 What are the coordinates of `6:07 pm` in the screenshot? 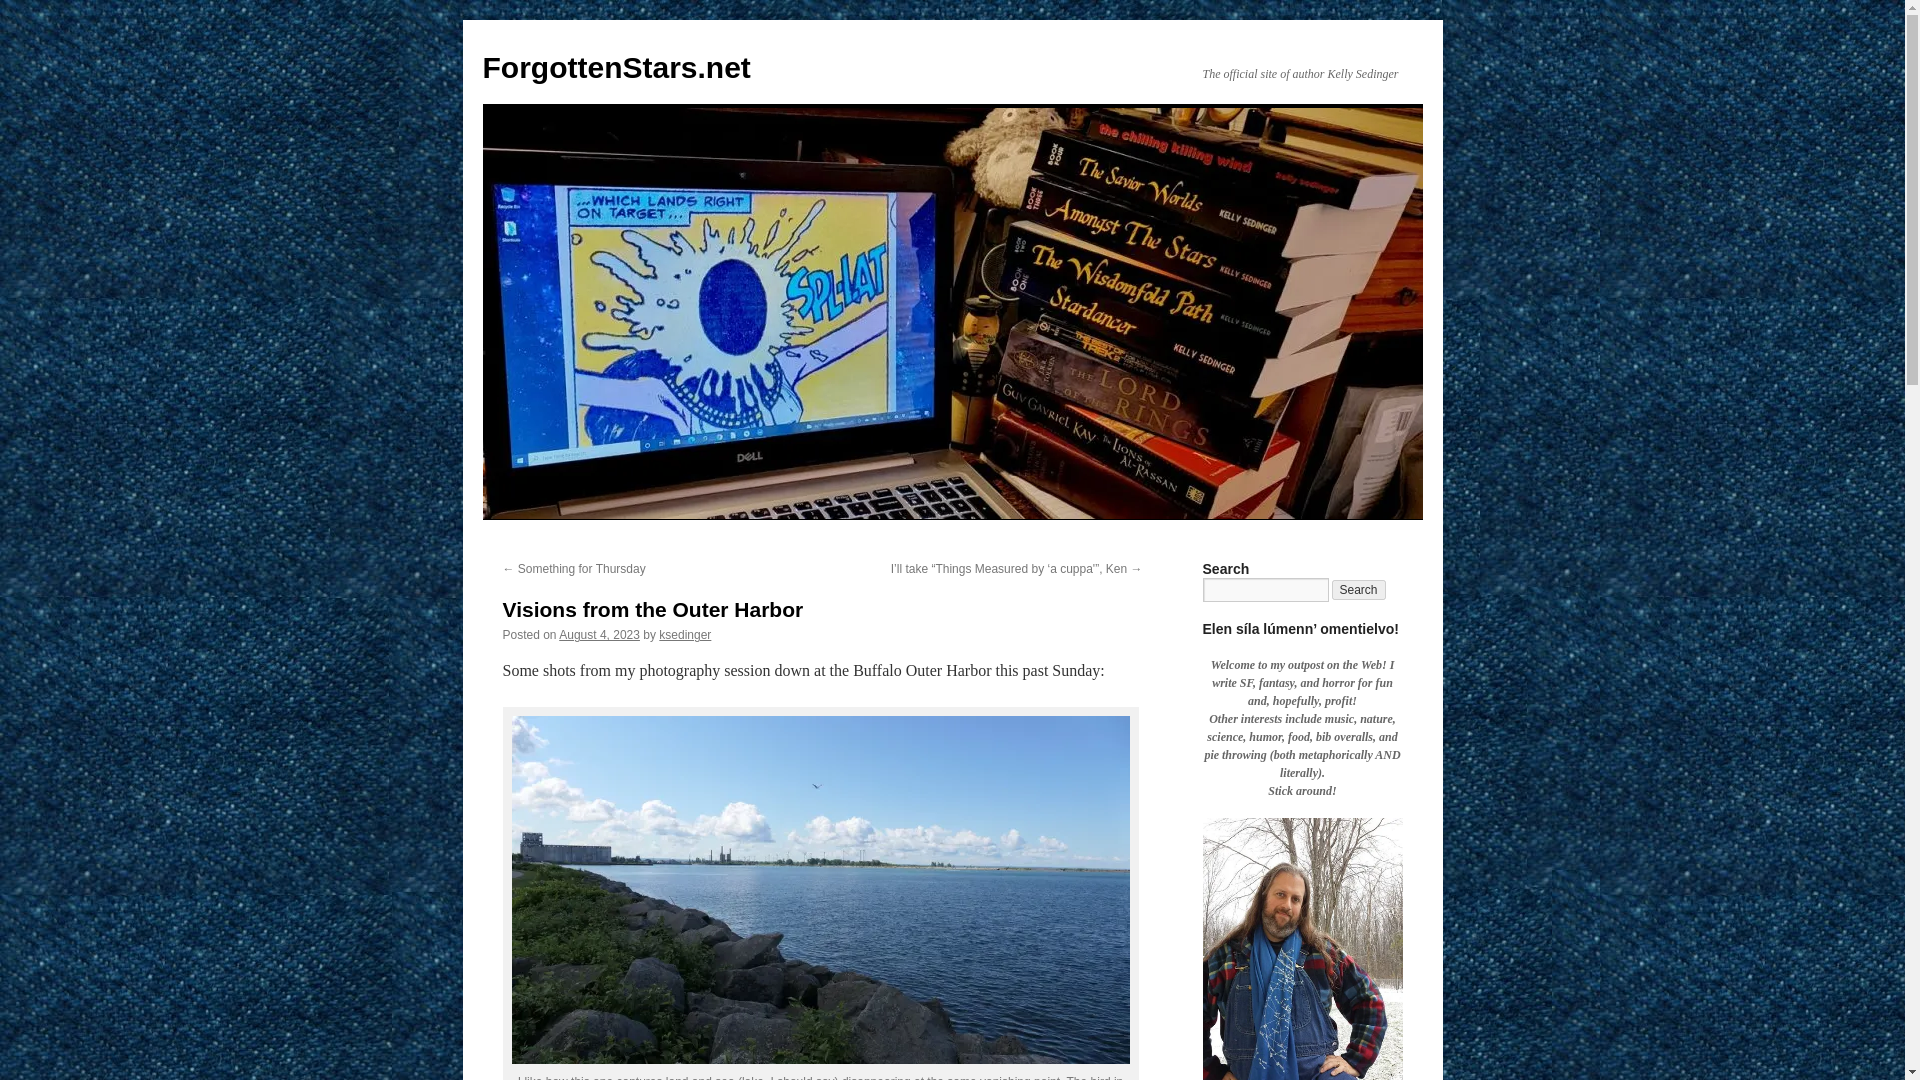 It's located at (598, 634).